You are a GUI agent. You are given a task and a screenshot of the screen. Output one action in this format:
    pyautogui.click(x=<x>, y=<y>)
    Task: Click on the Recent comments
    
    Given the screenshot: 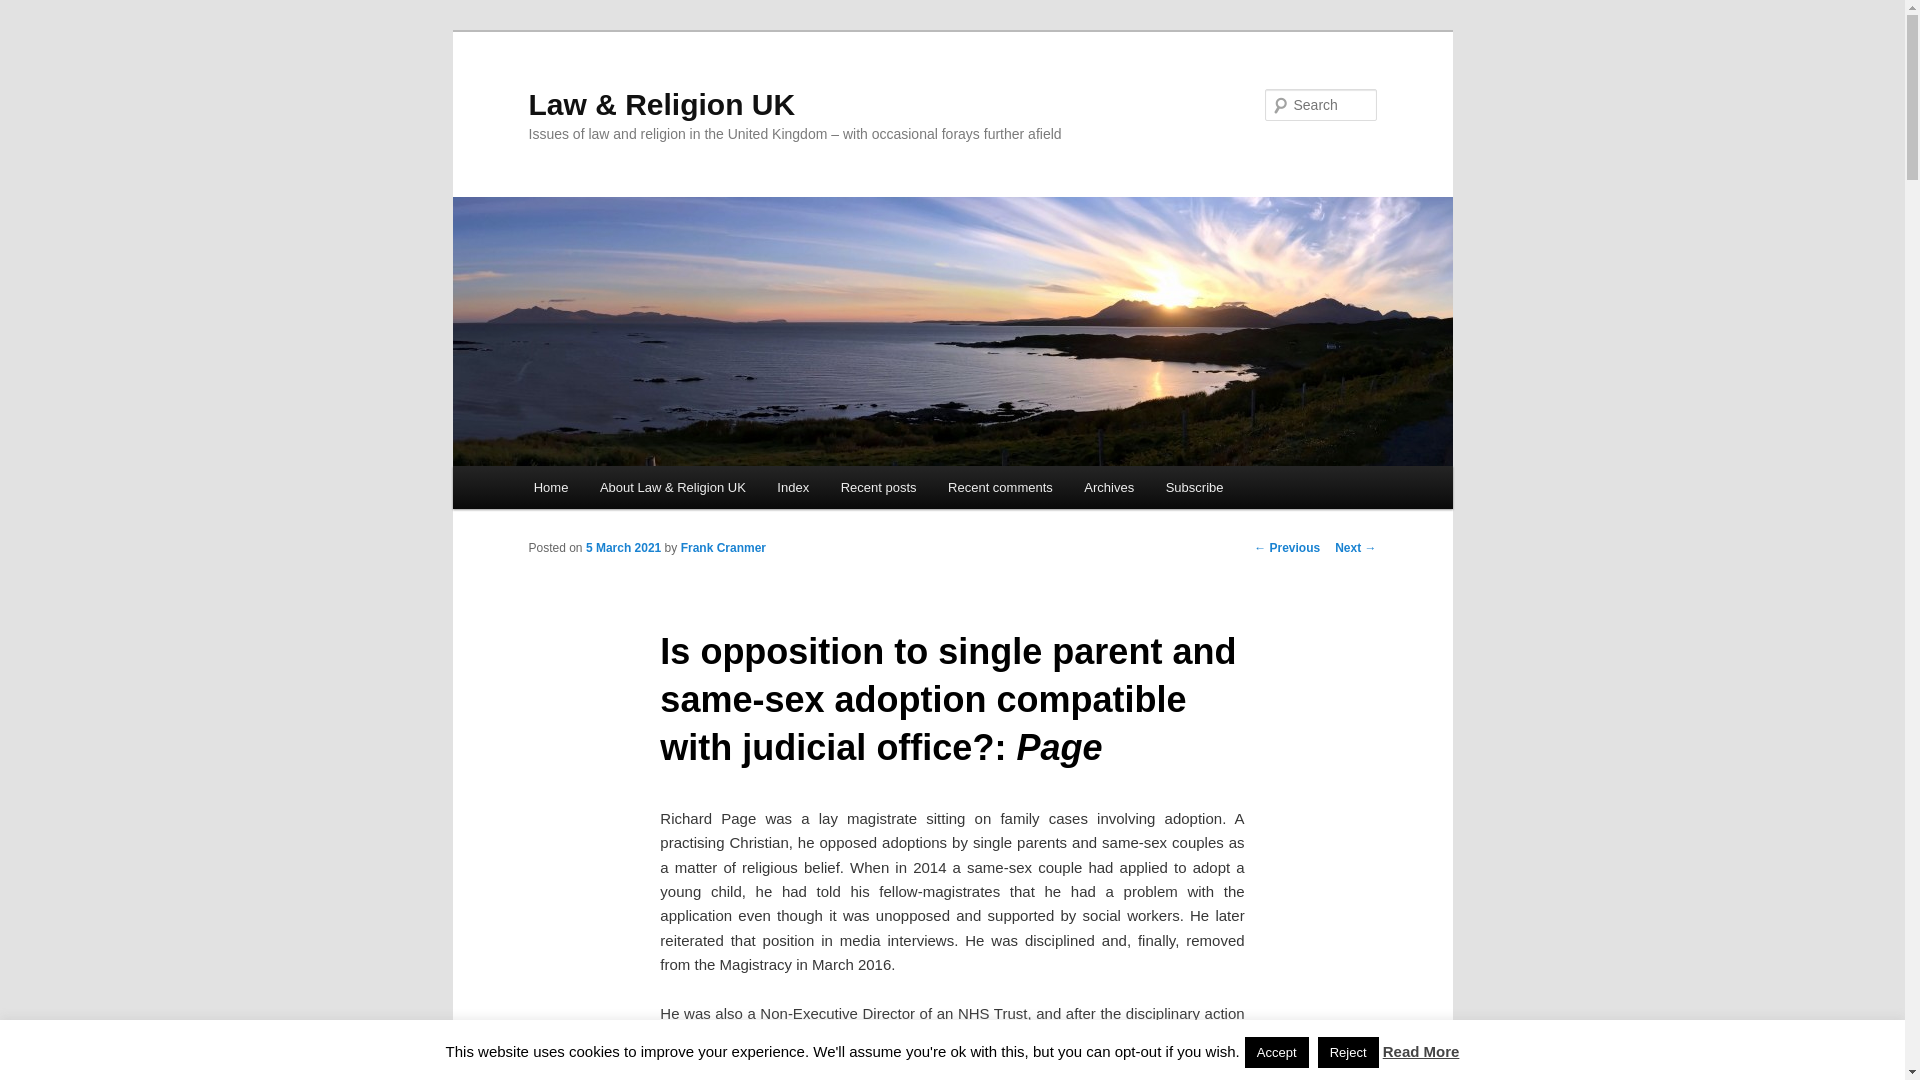 What is the action you would take?
    pyautogui.click(x=999, y=486)
    